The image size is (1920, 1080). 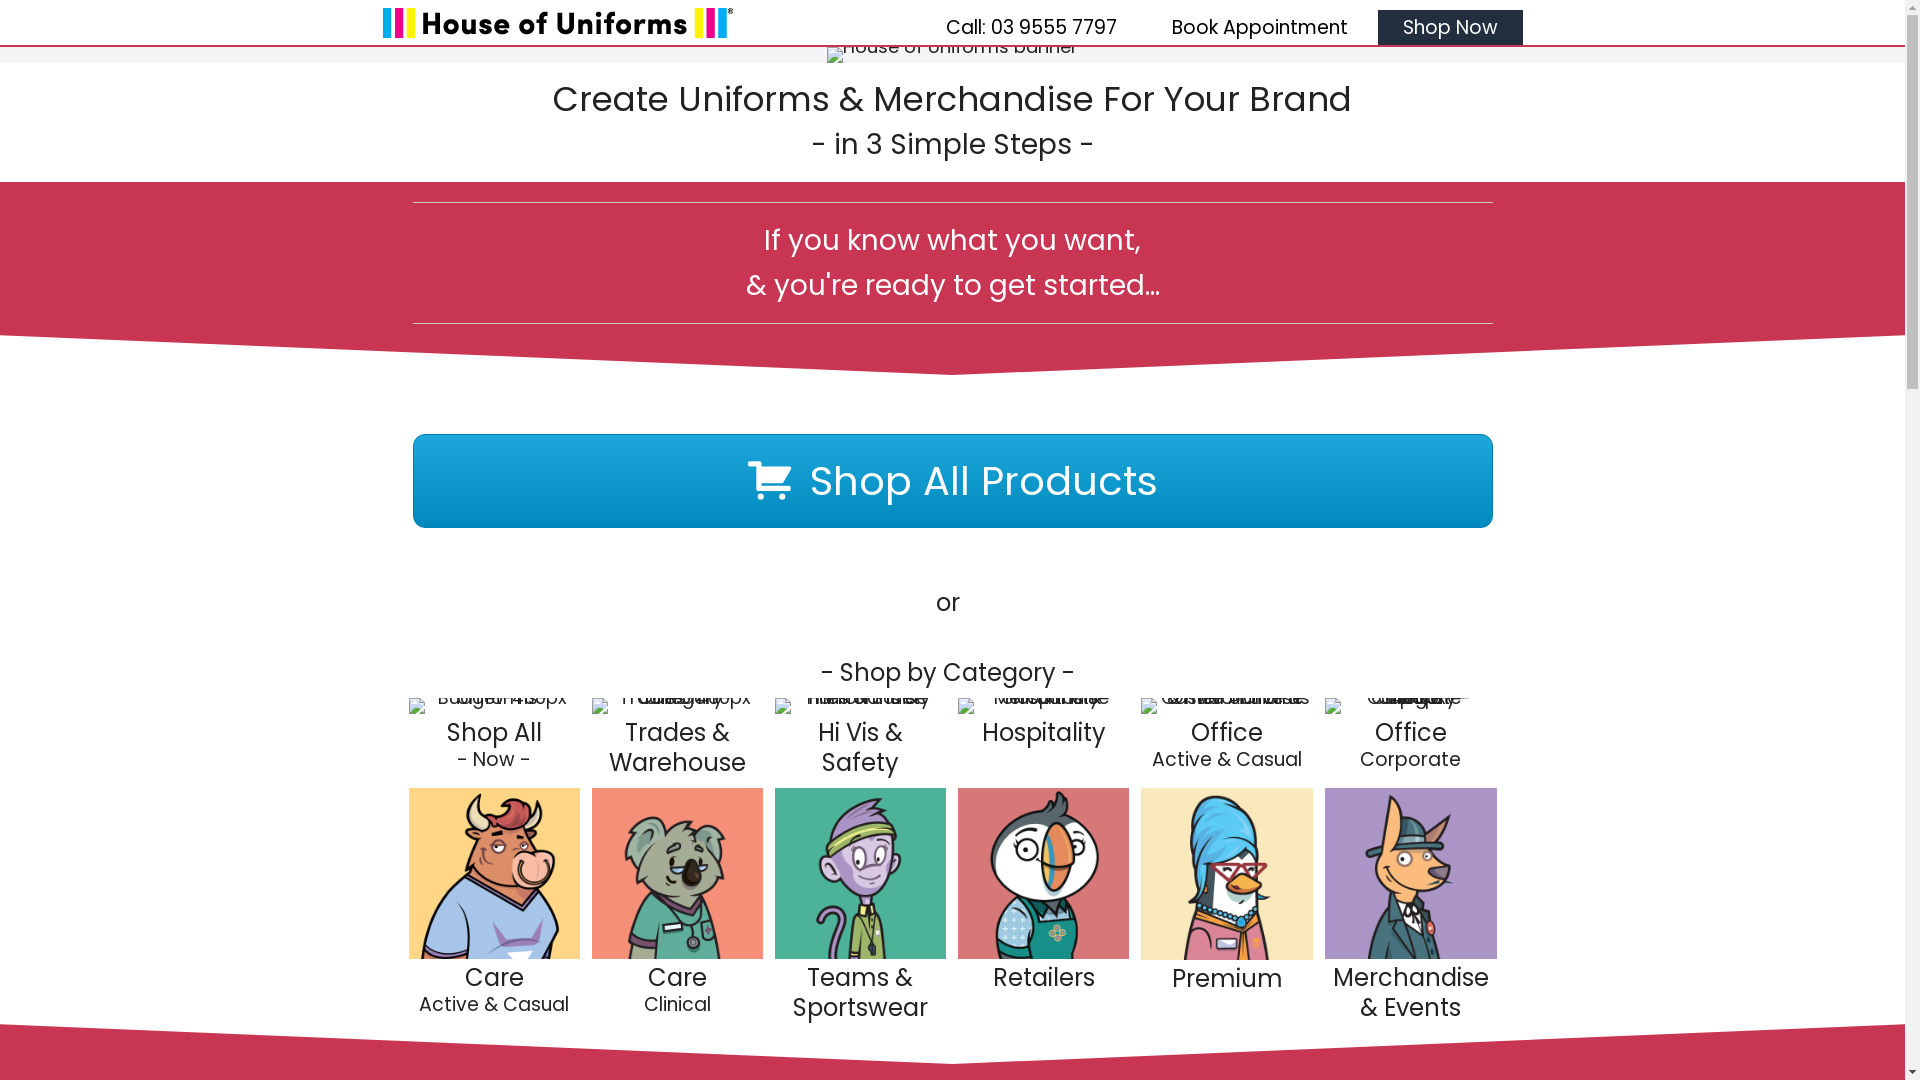 What do you see at coordinates (1044, 874) in the screenshot?
I see `Uniforms-Retailers-400px` at bounding box center [1044, 874].